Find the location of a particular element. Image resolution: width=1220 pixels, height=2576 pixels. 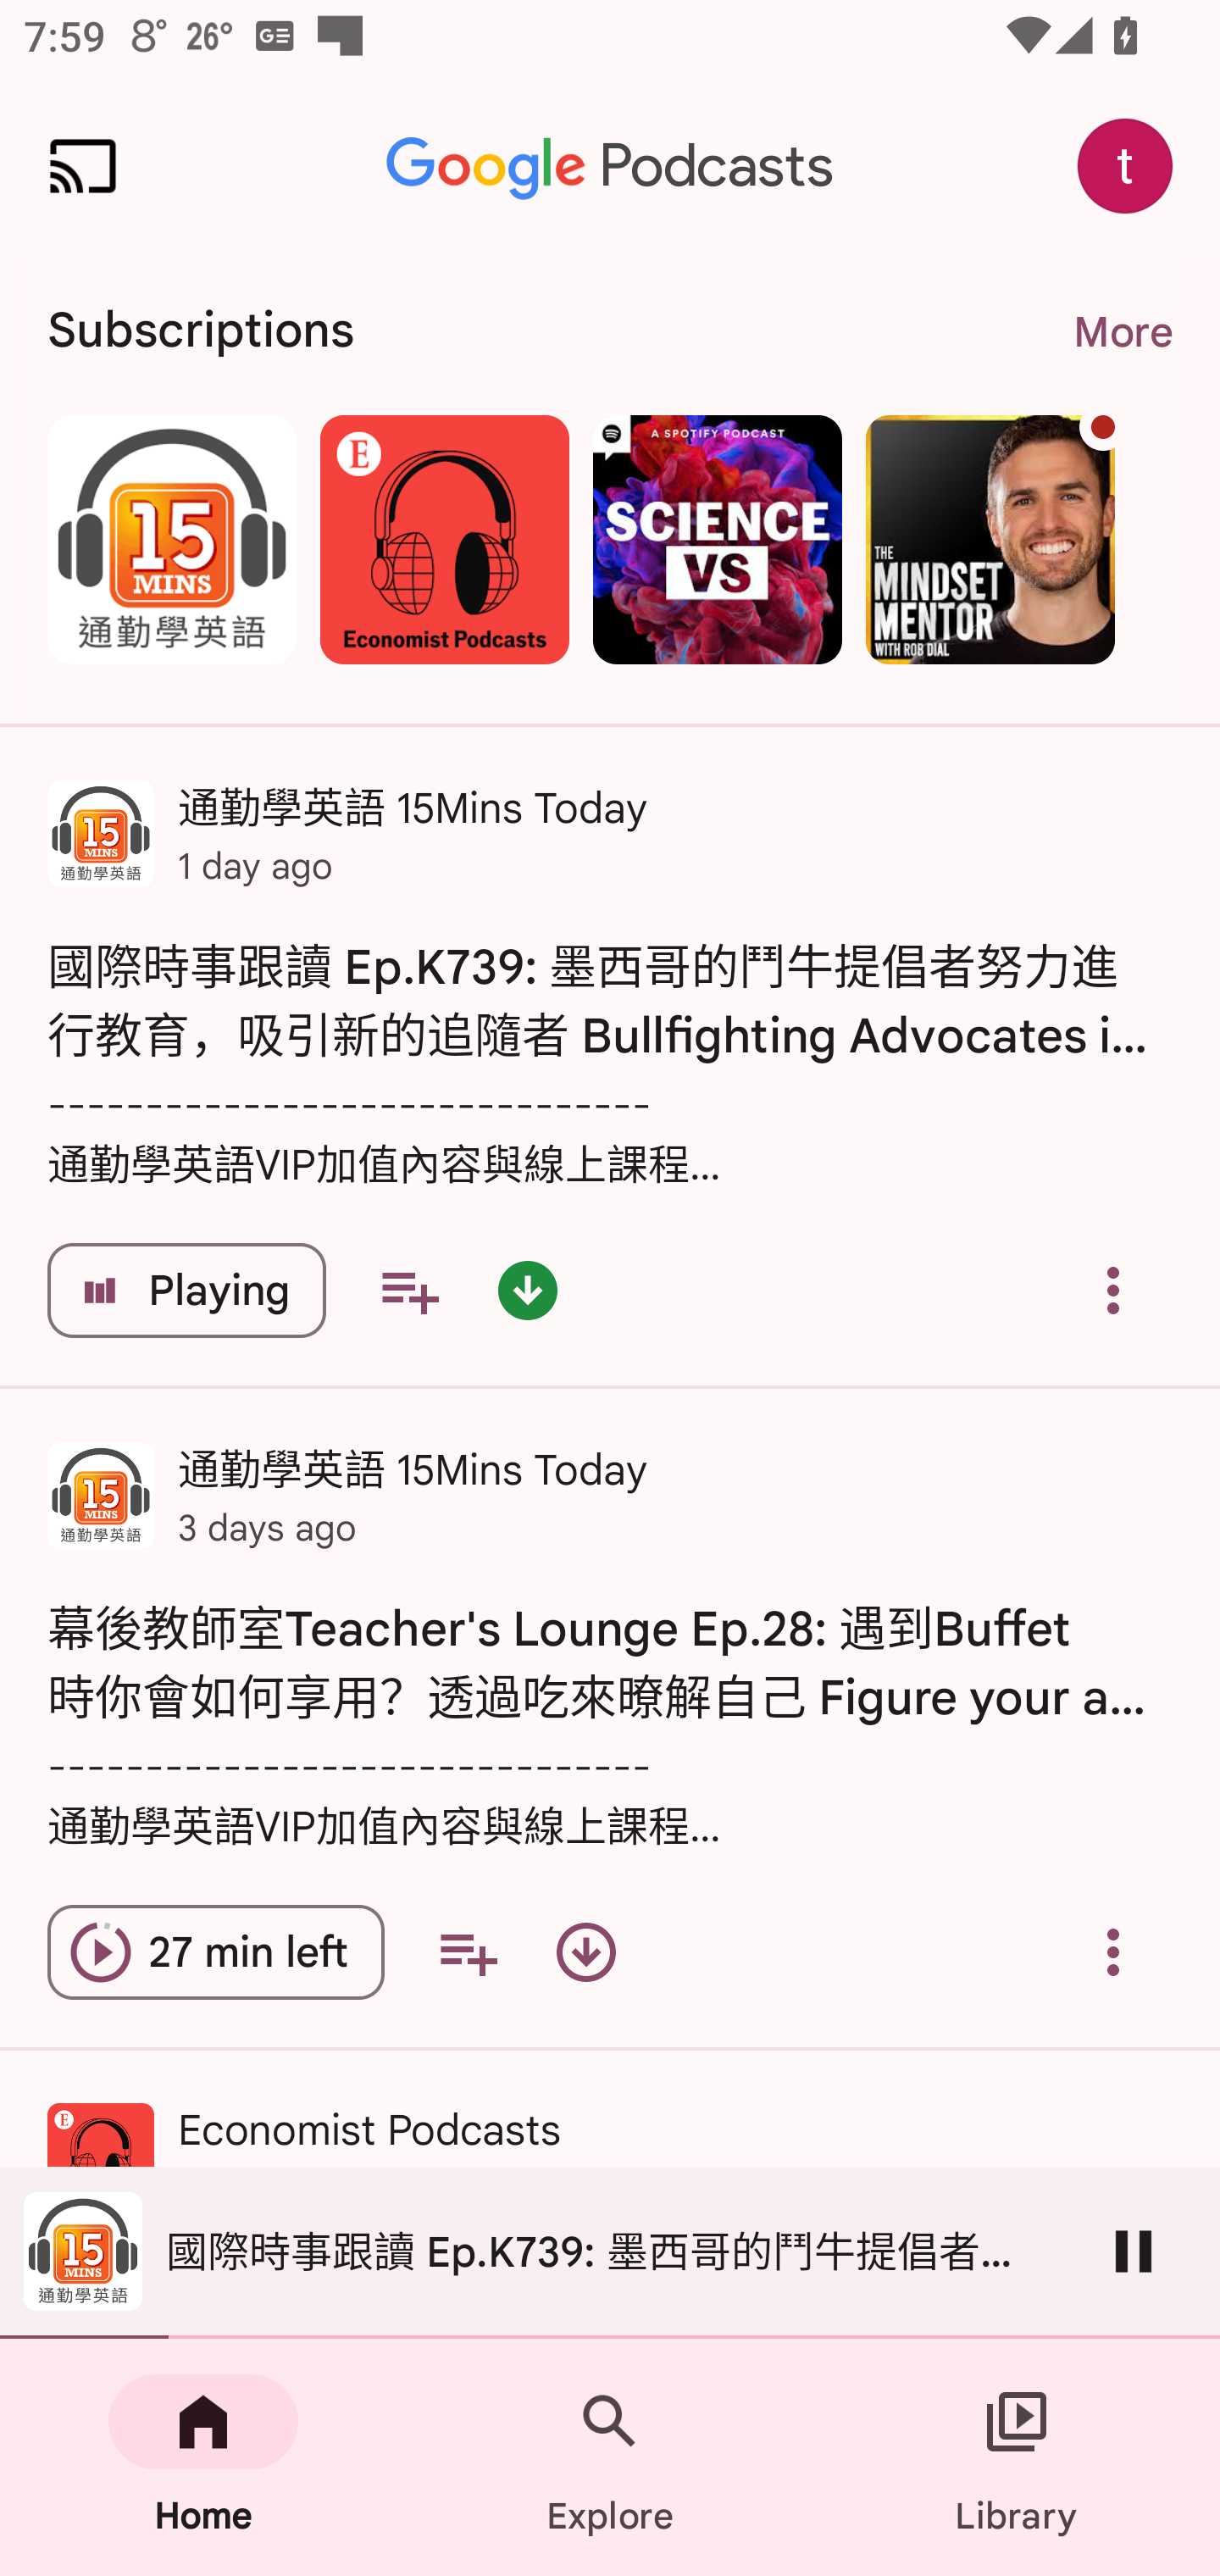

Episode downloaded - double tap for options is located at coordinates (527, 1290).